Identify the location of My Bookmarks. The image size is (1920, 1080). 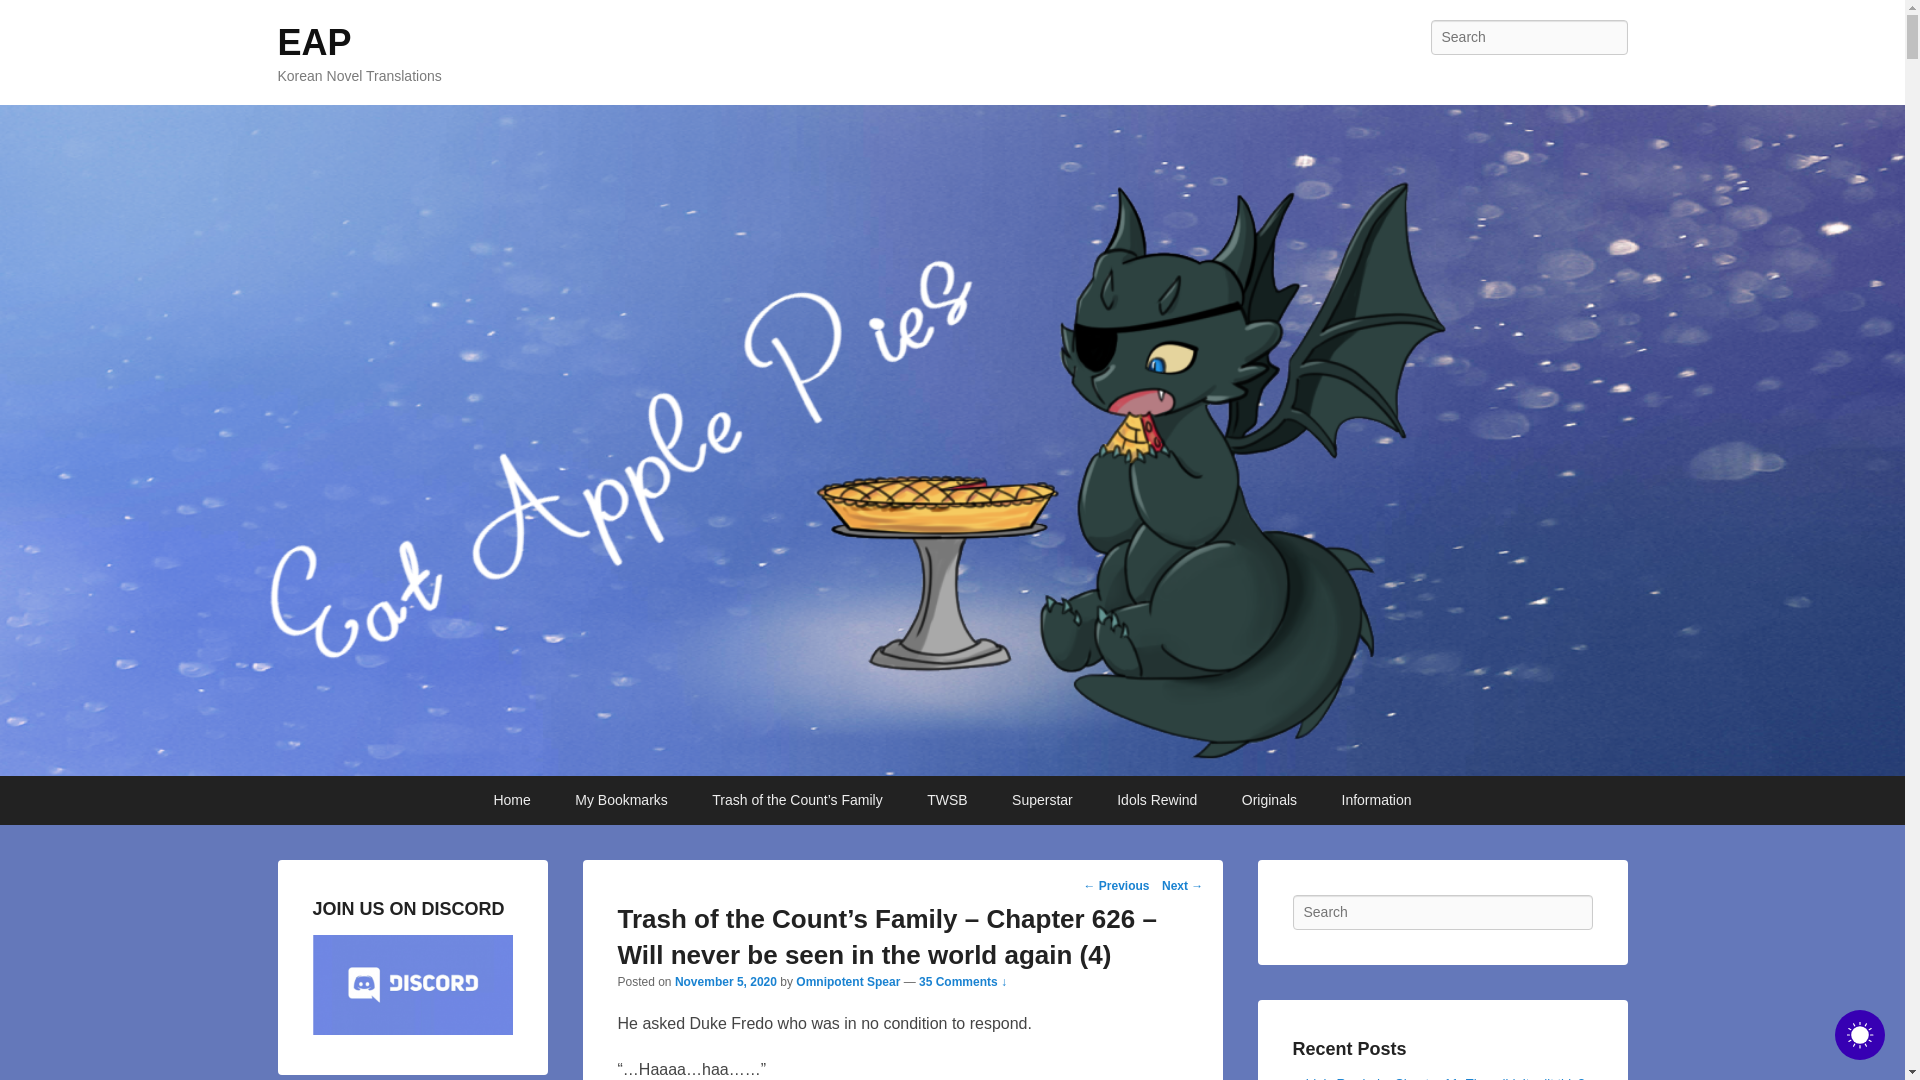
(620, 800).